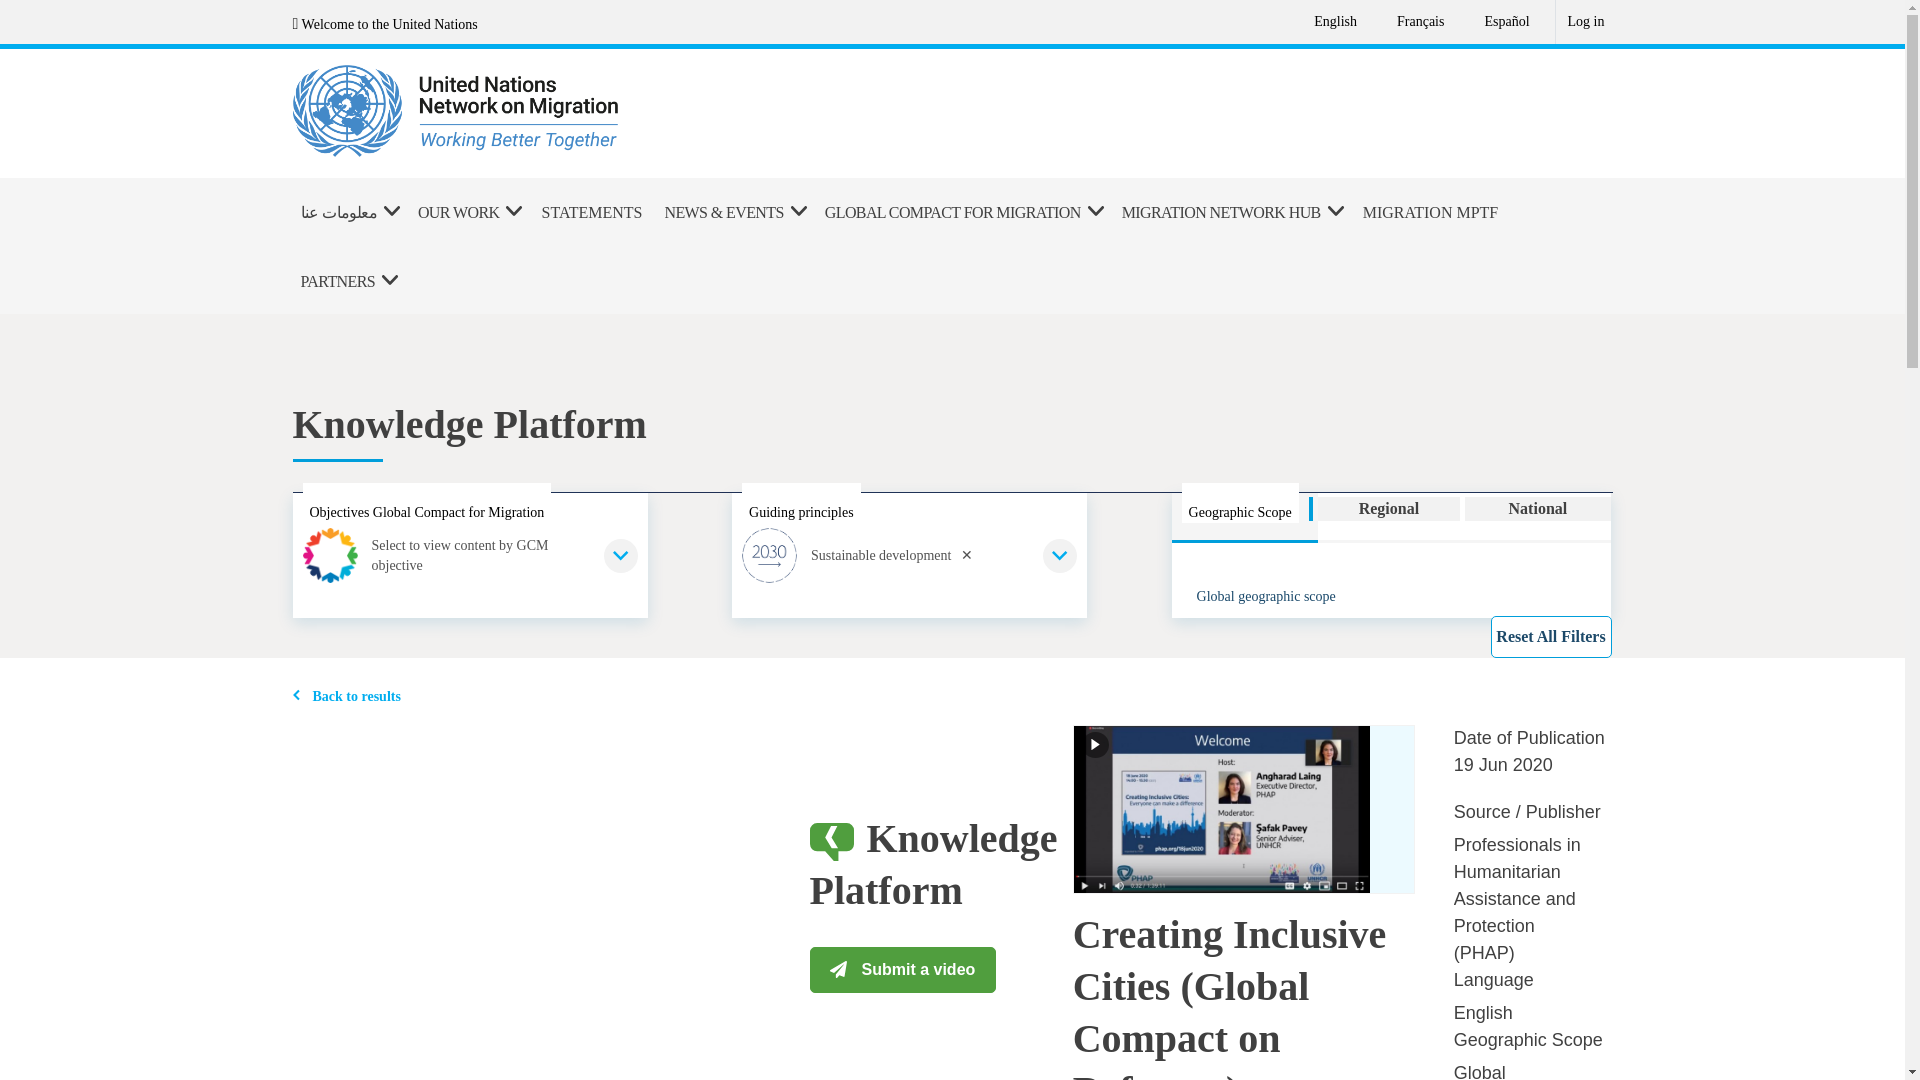 This screenshot has width=1920, height=1080. Describe the element at coordinates (558, 111) in the screenshot. I see `Home` at that location.